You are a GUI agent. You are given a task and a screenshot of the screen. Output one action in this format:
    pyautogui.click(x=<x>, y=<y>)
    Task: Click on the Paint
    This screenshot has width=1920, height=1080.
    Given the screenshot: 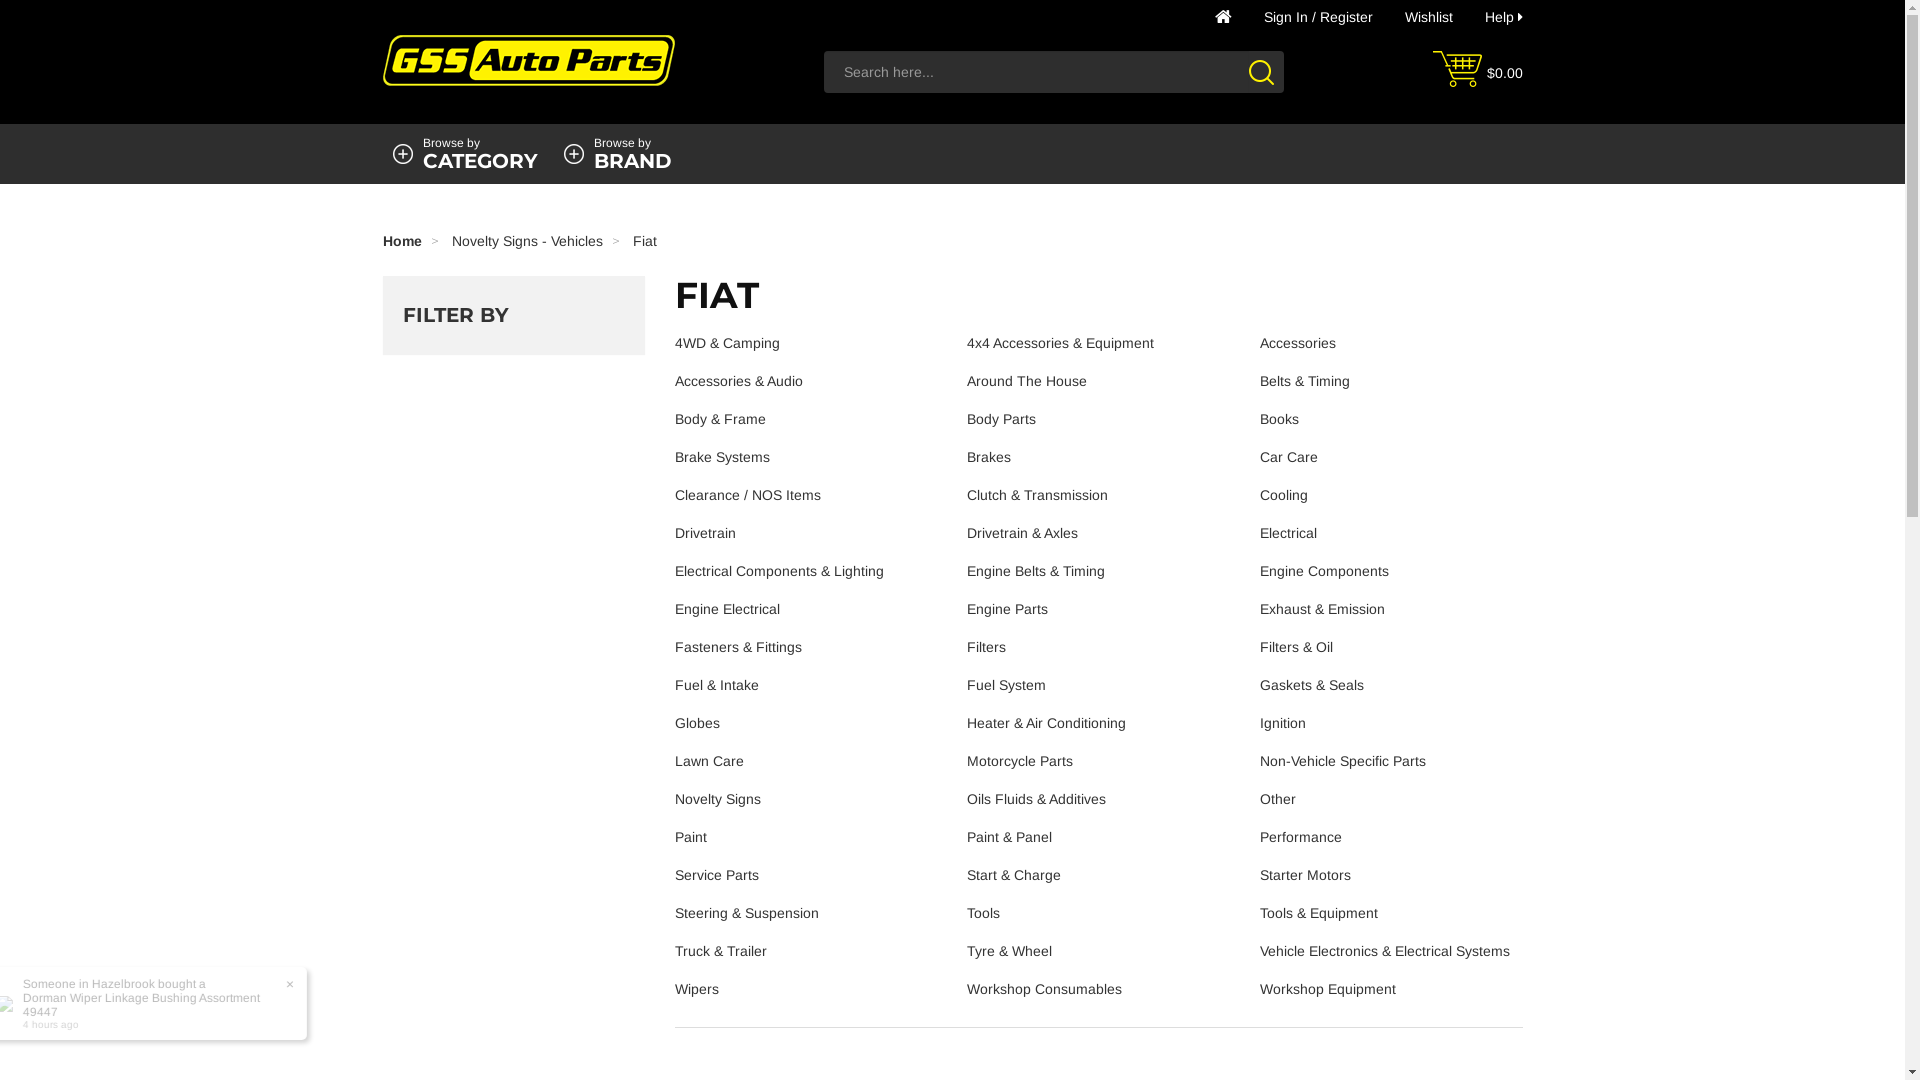 What is the action you would take?
    pyautogui.click(x=691, y=837)
    